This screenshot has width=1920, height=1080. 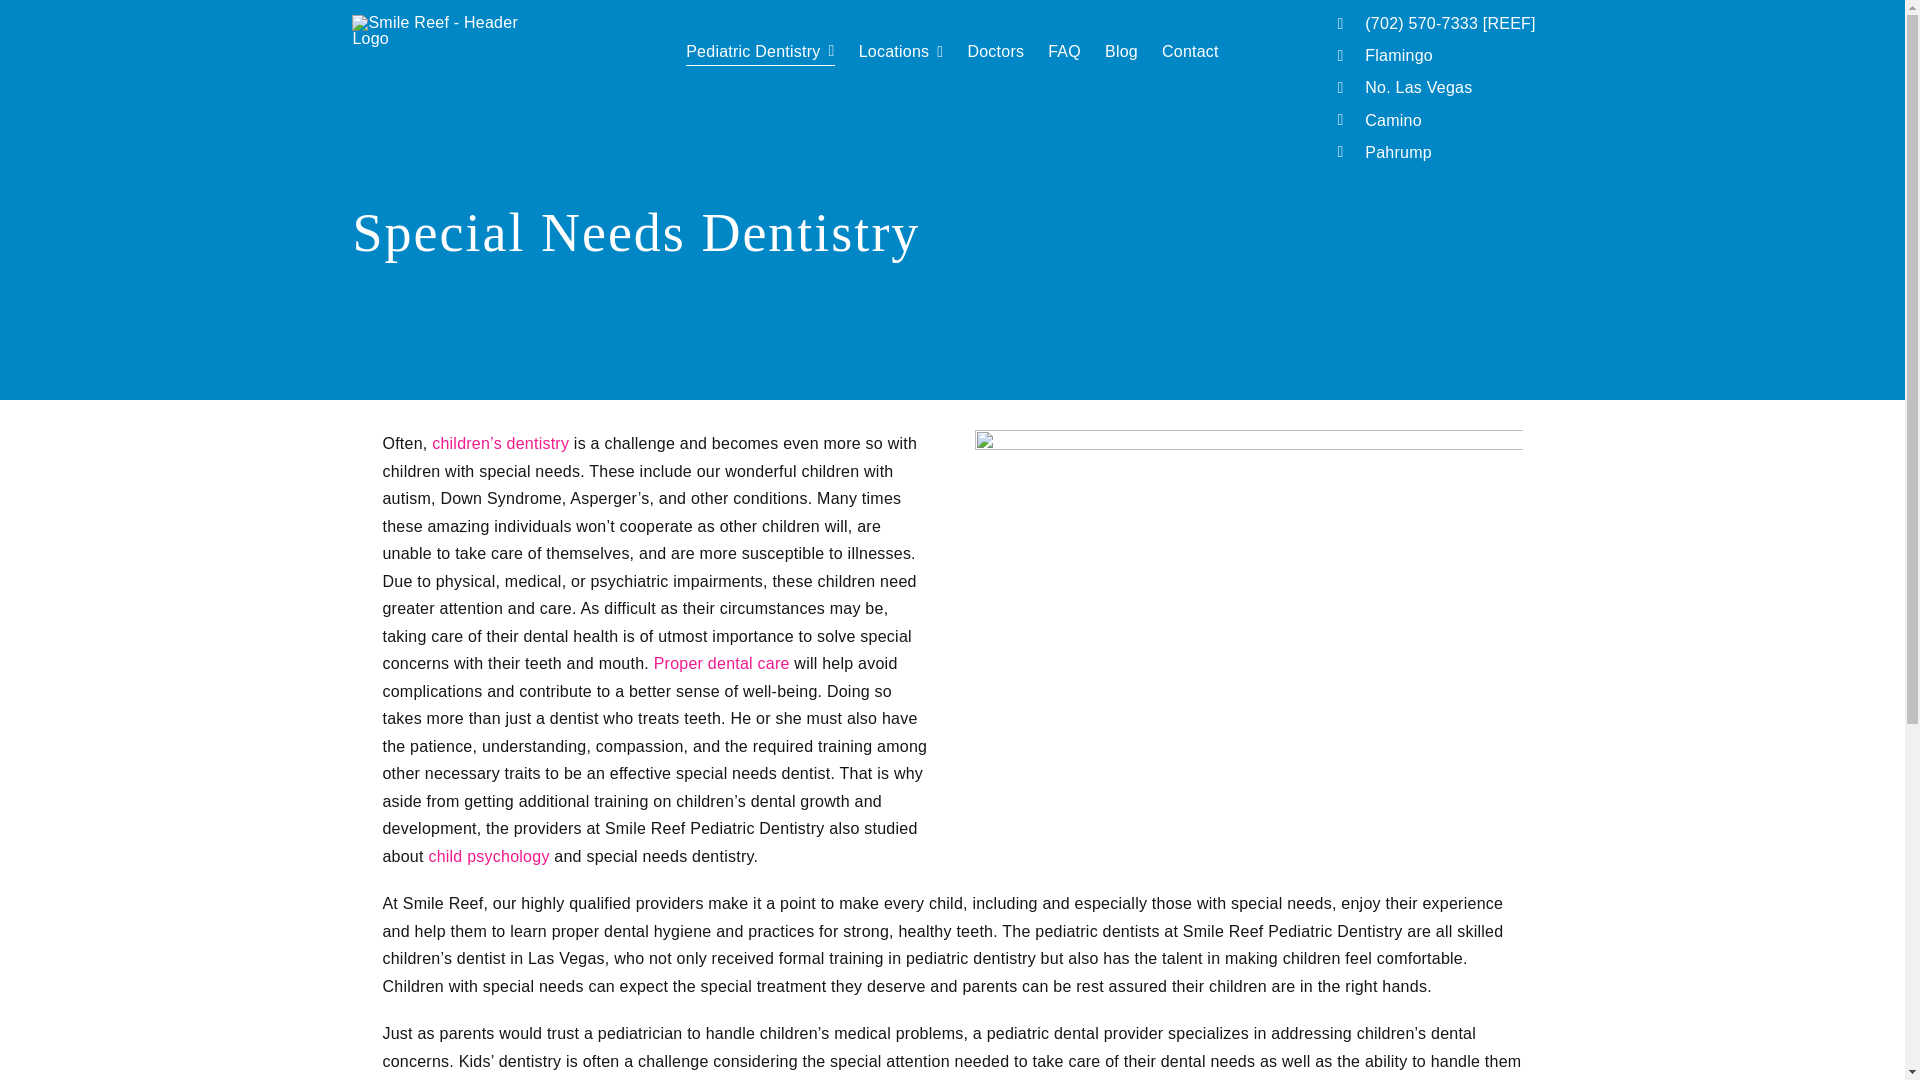 I want to click on FAQ, so click(x=1064, y=51).